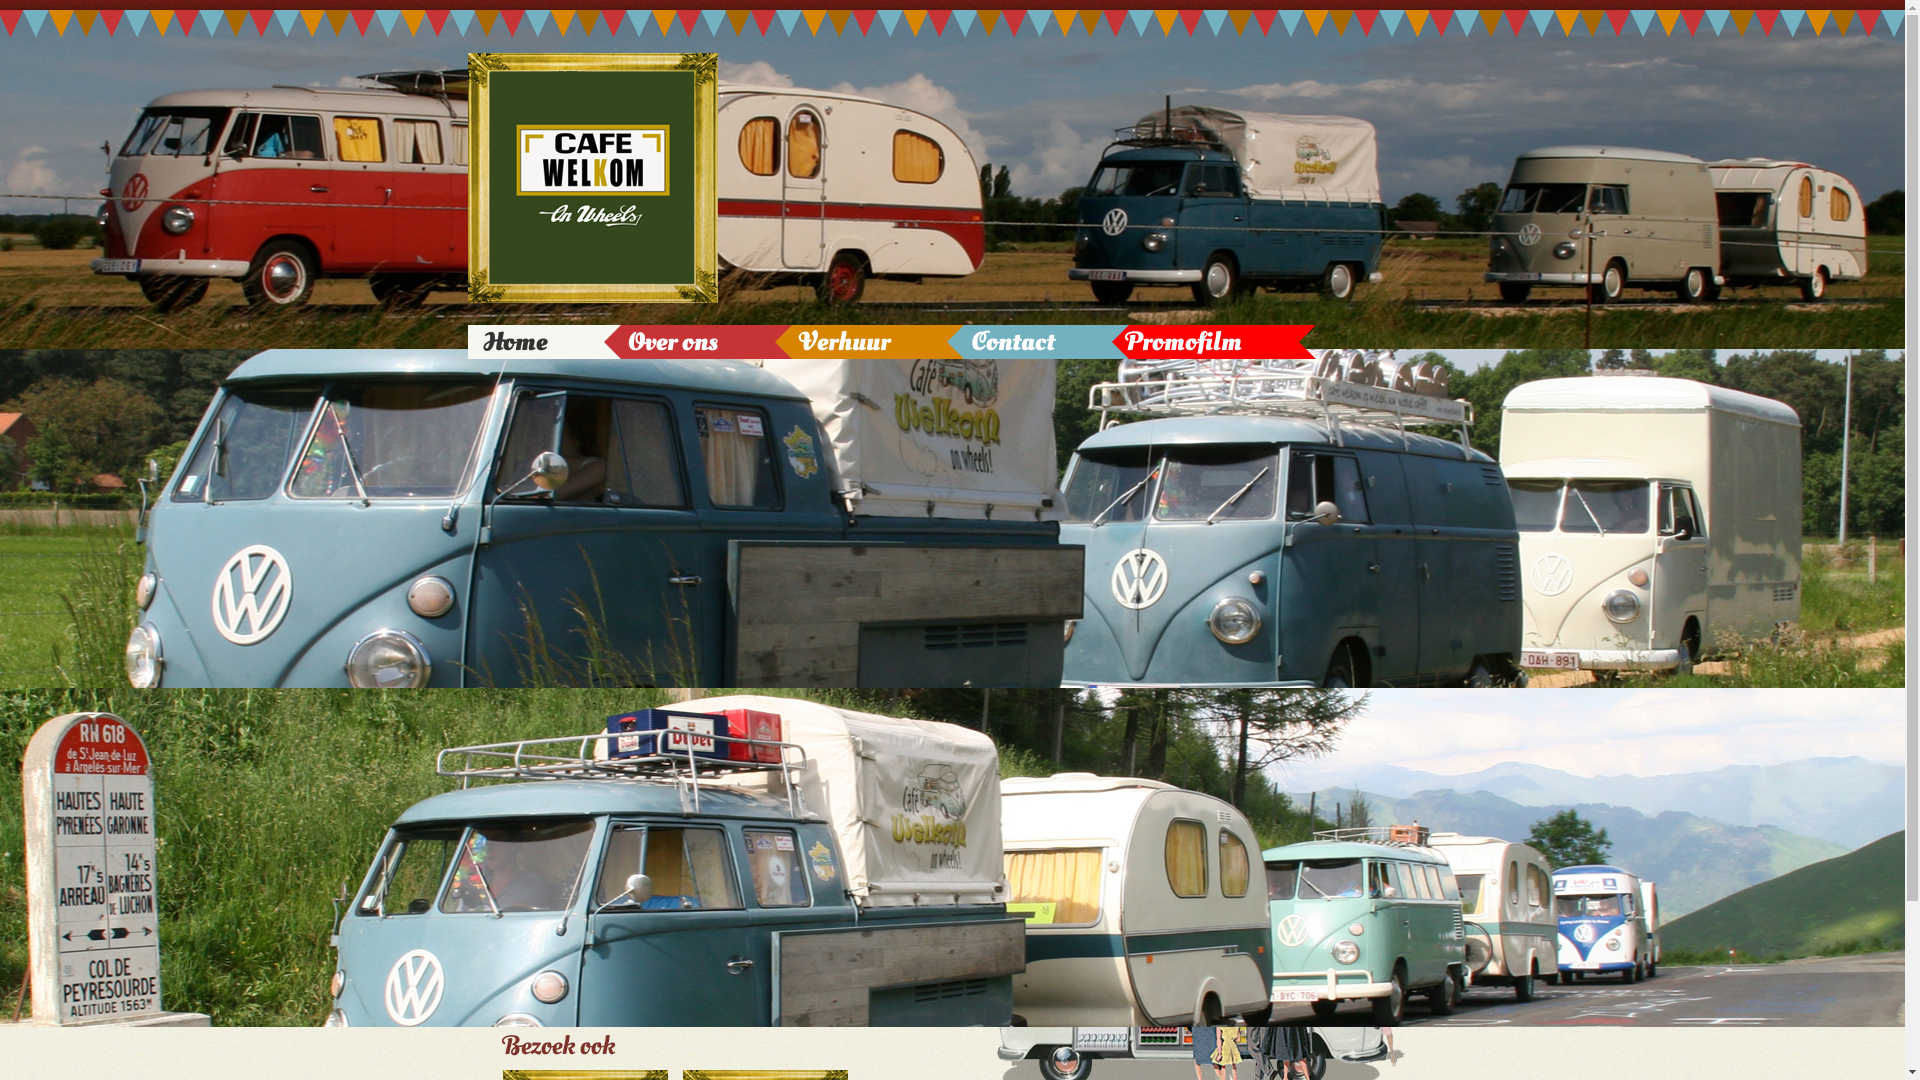 The width and height of the screenshot is (1920, 1080). Describe the element at coordinates (544, 342) in the screenshot. I see `Home` at that location.